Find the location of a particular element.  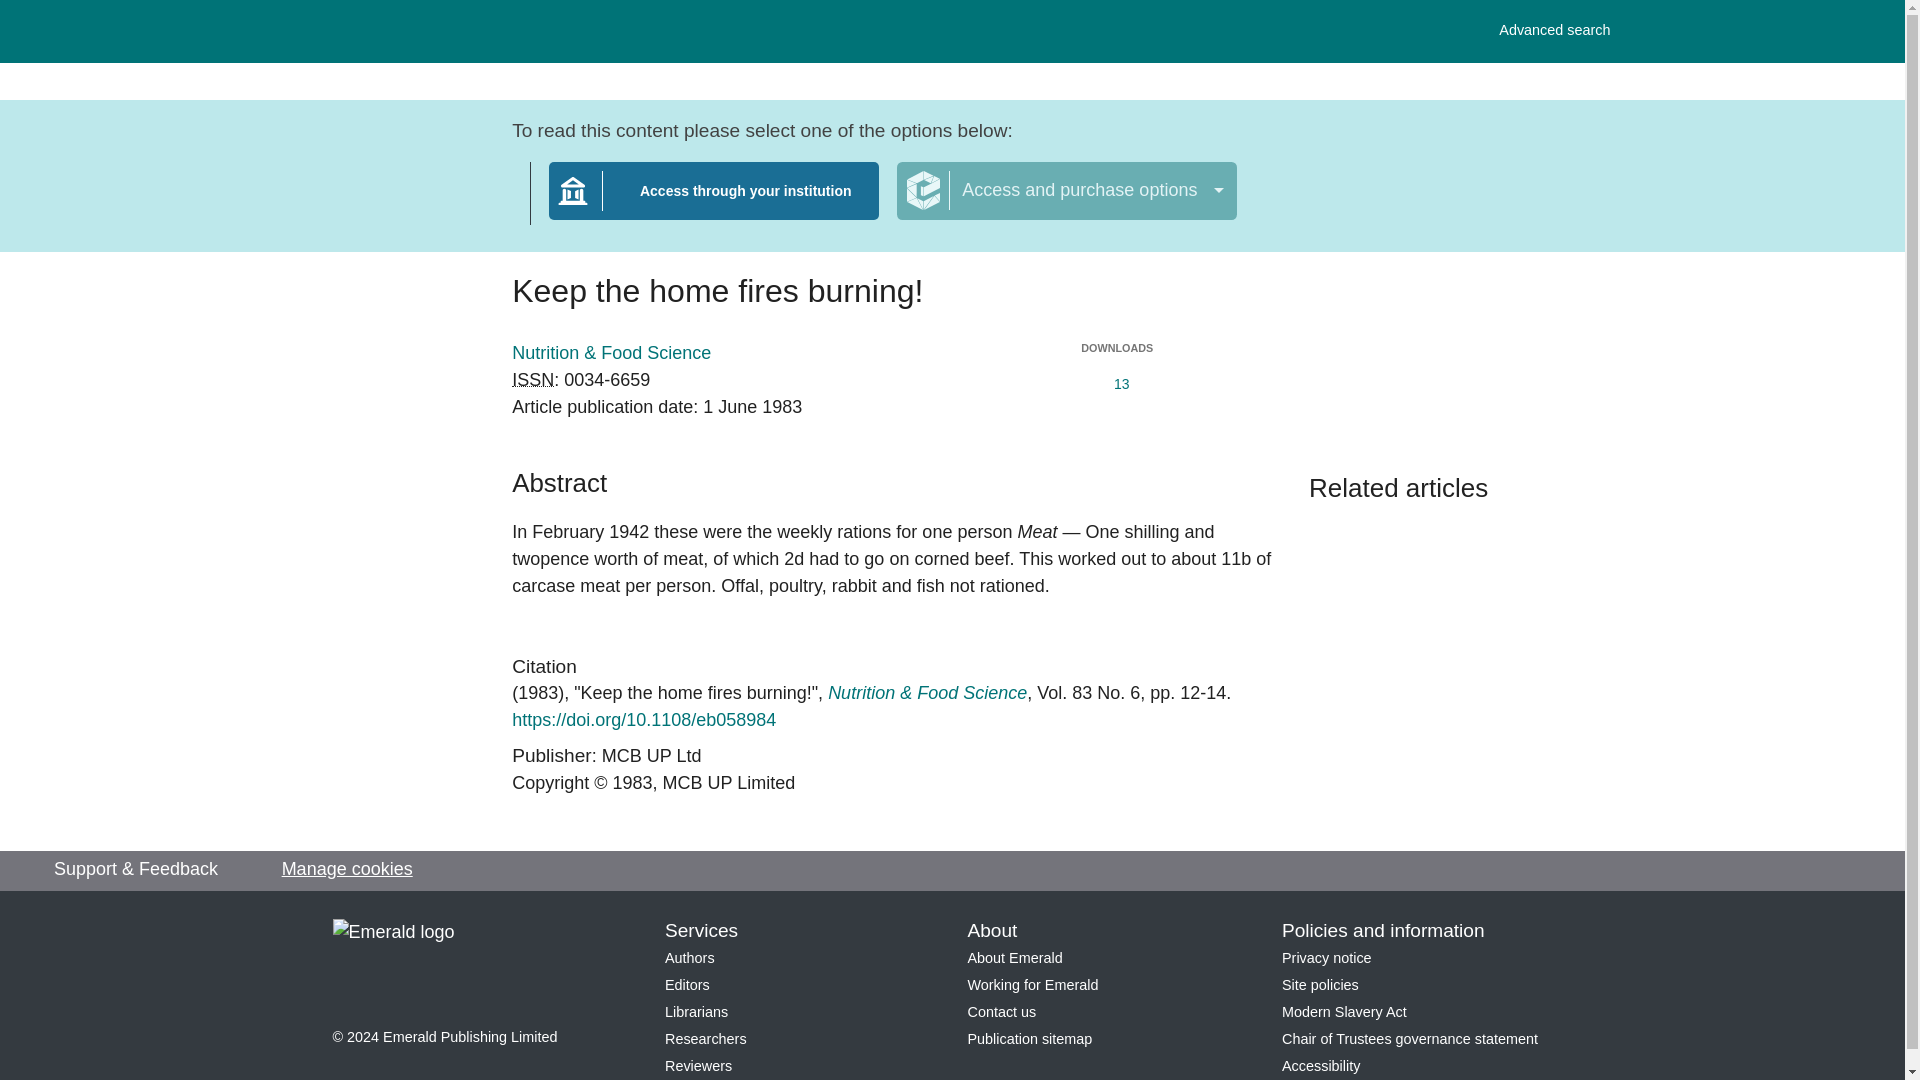

Publication sitemap is located at coordinates (347, 870).